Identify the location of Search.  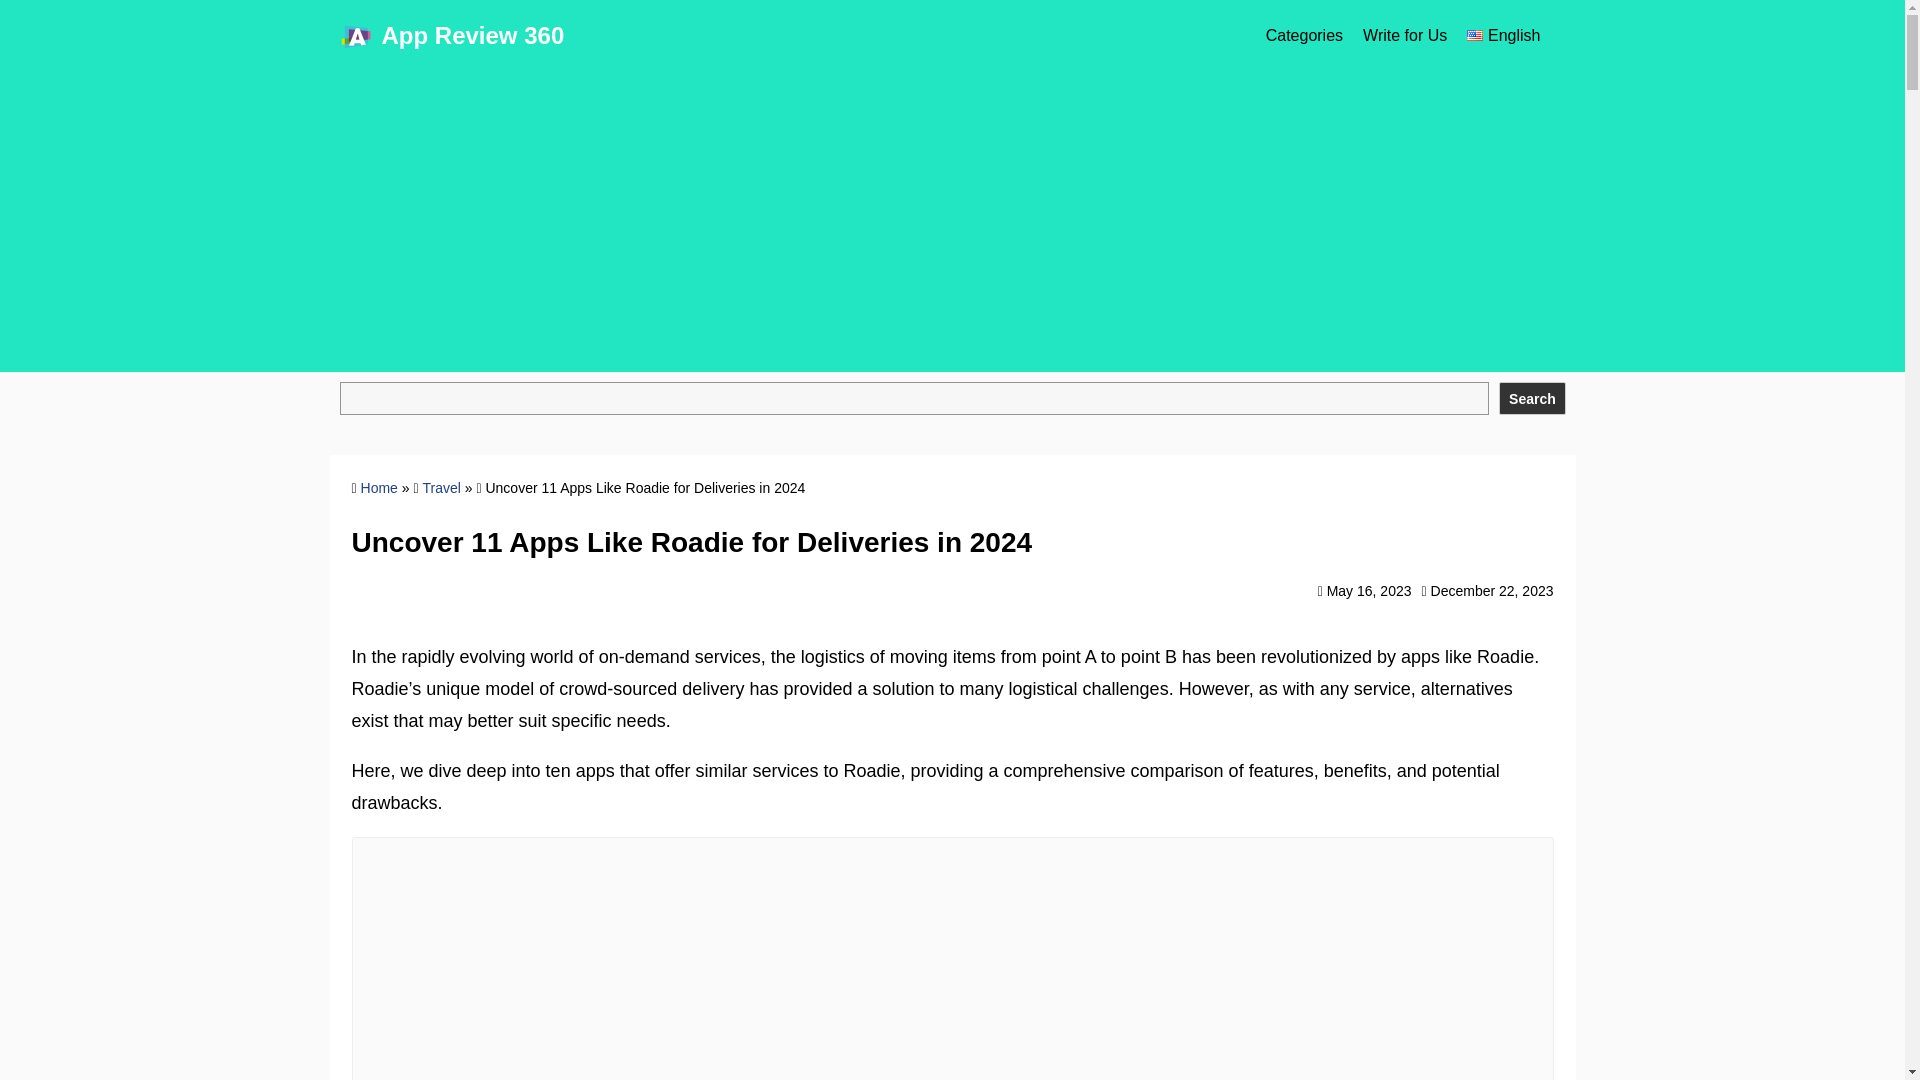
(1532, 398).